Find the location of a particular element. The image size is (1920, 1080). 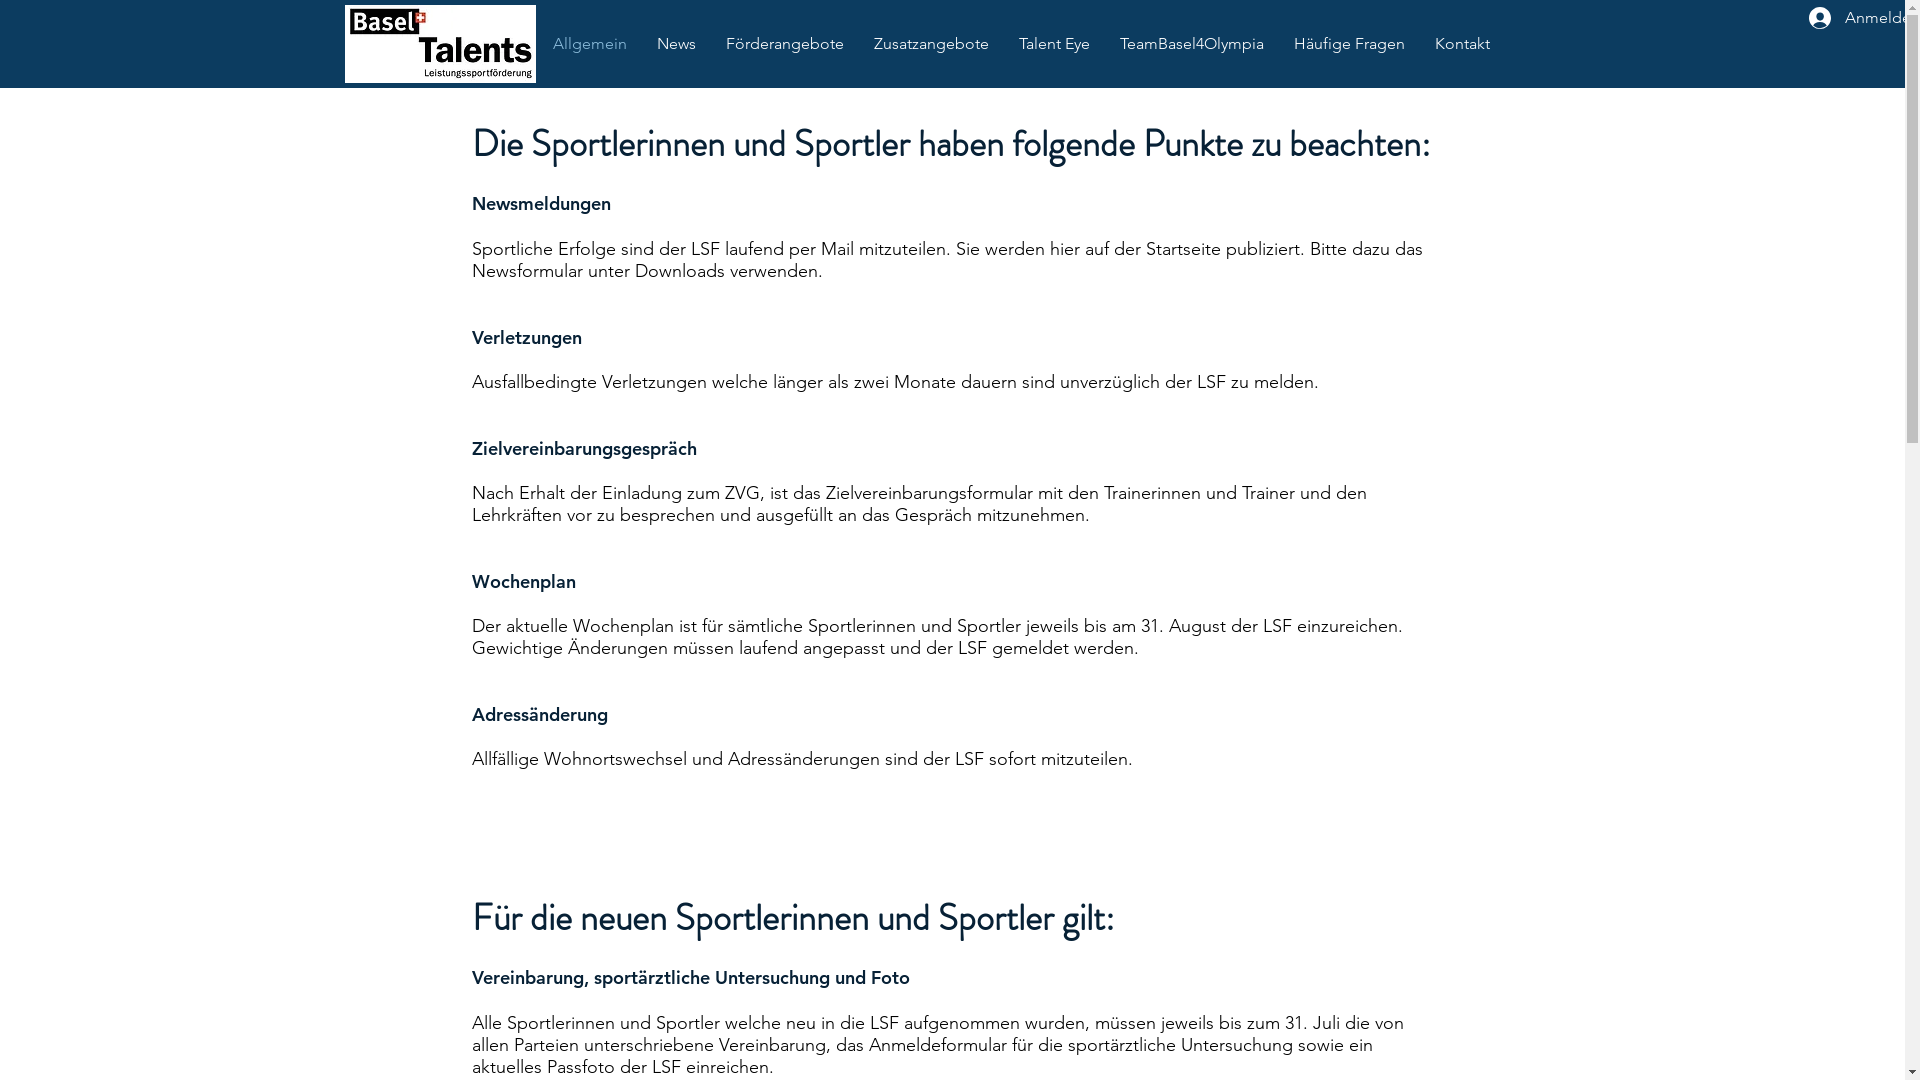

Allgemein is located at coordinates (590, 44).